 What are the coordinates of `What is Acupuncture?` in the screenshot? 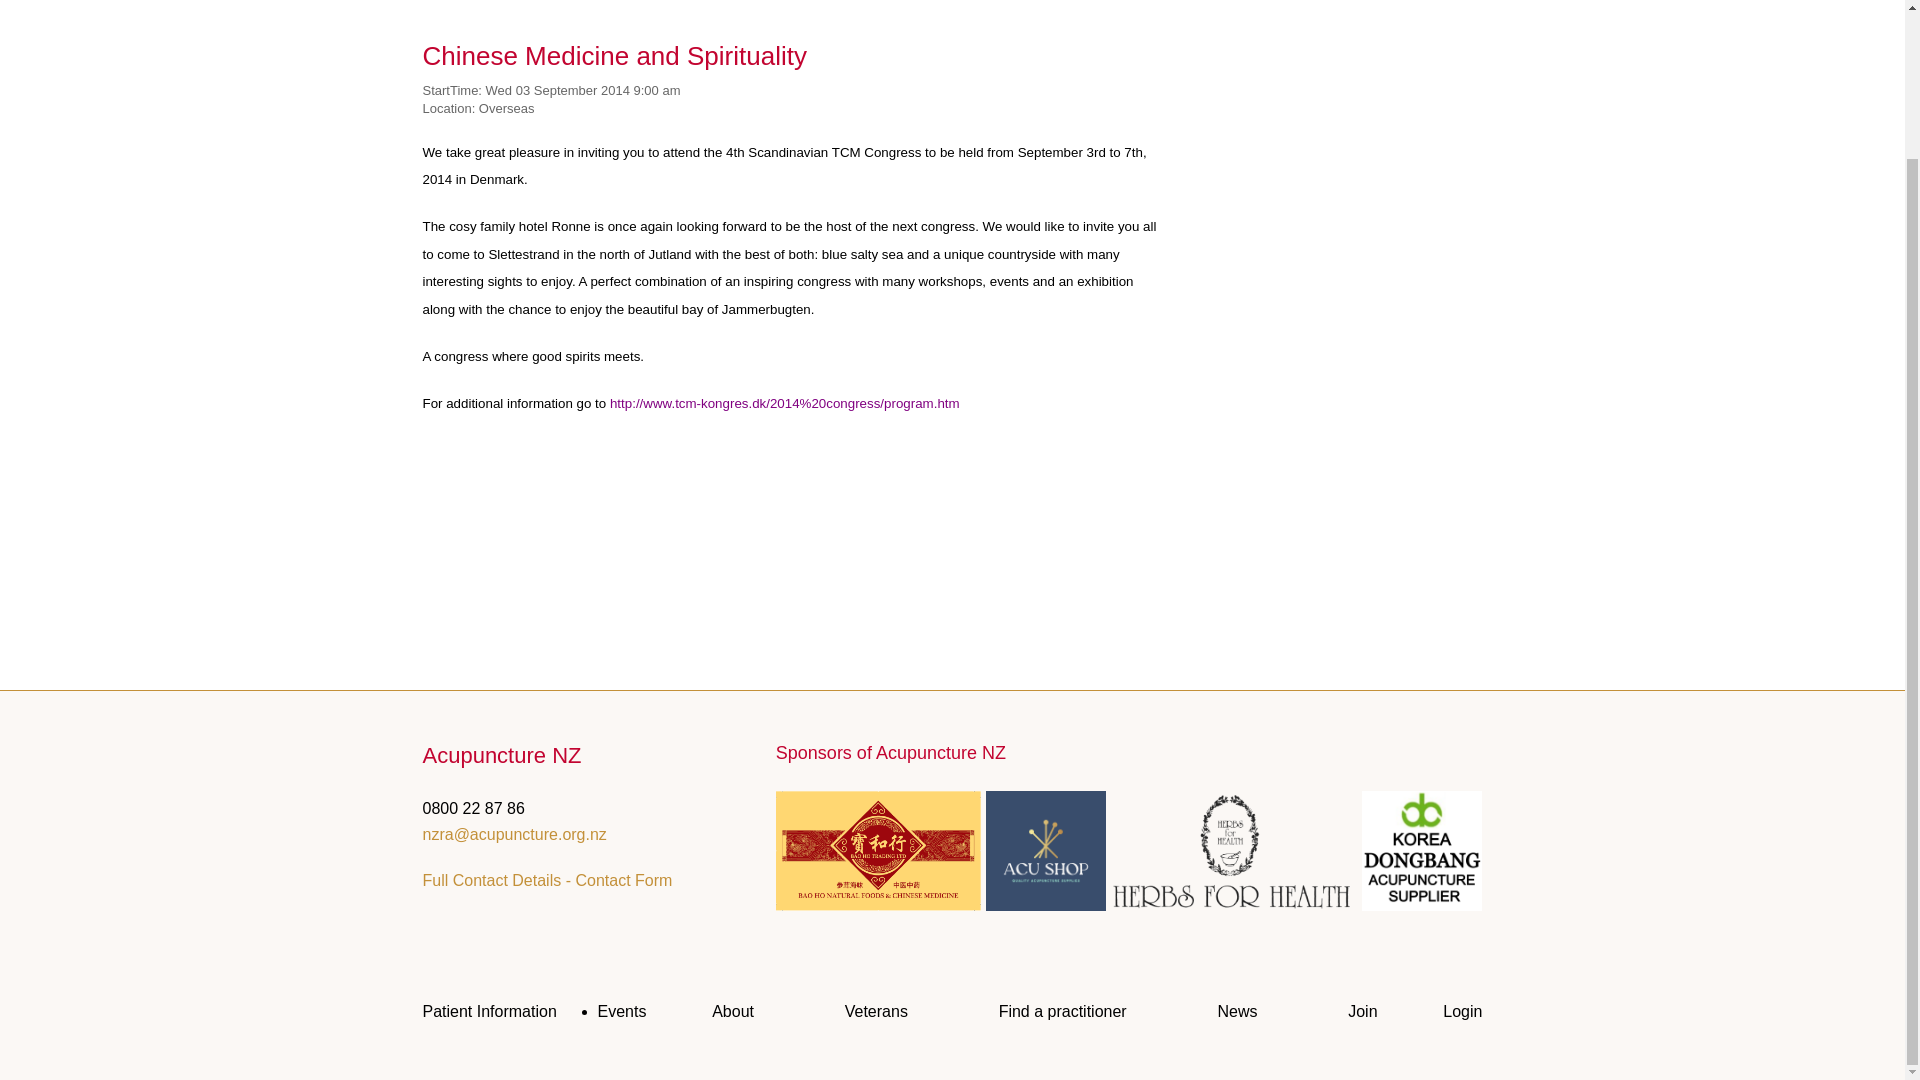 It's located at (489, 1011).